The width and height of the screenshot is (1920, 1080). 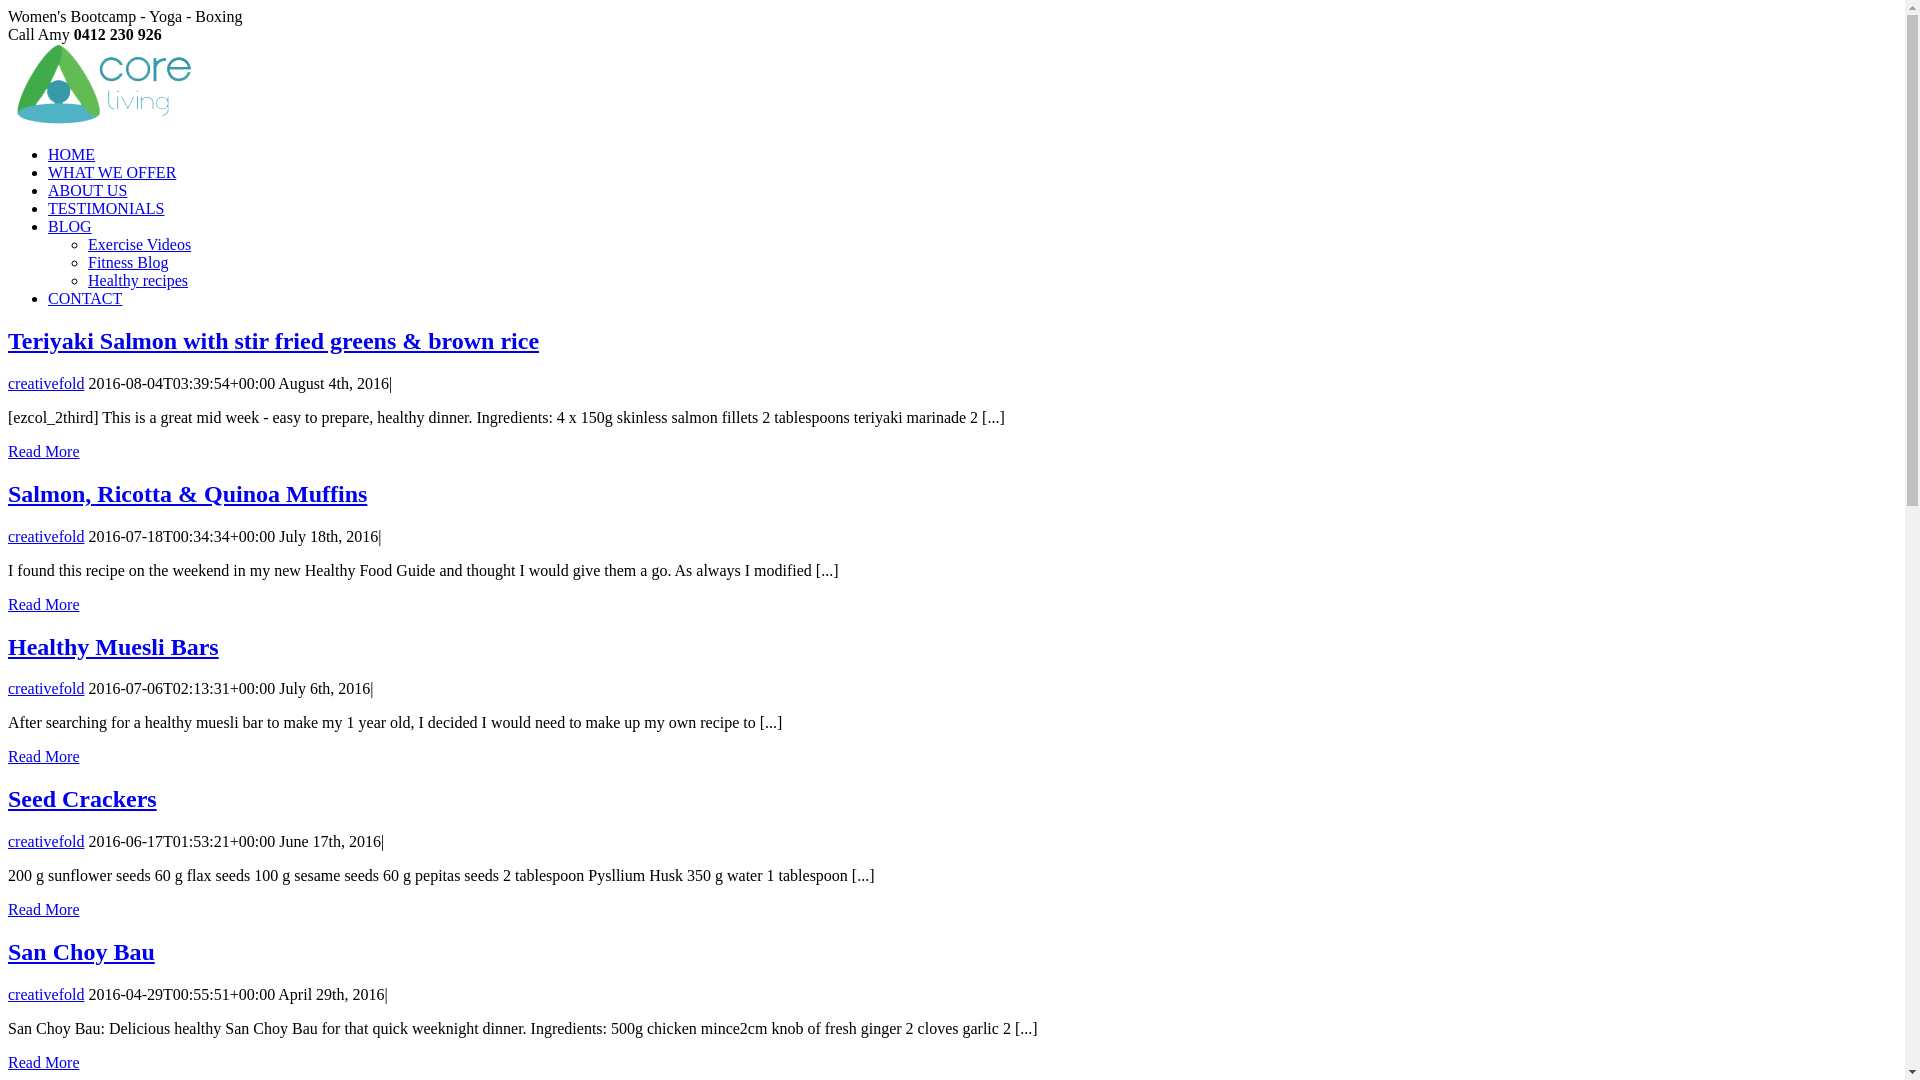 I want to click on Healthy recipes, so click(x=138, y=280).